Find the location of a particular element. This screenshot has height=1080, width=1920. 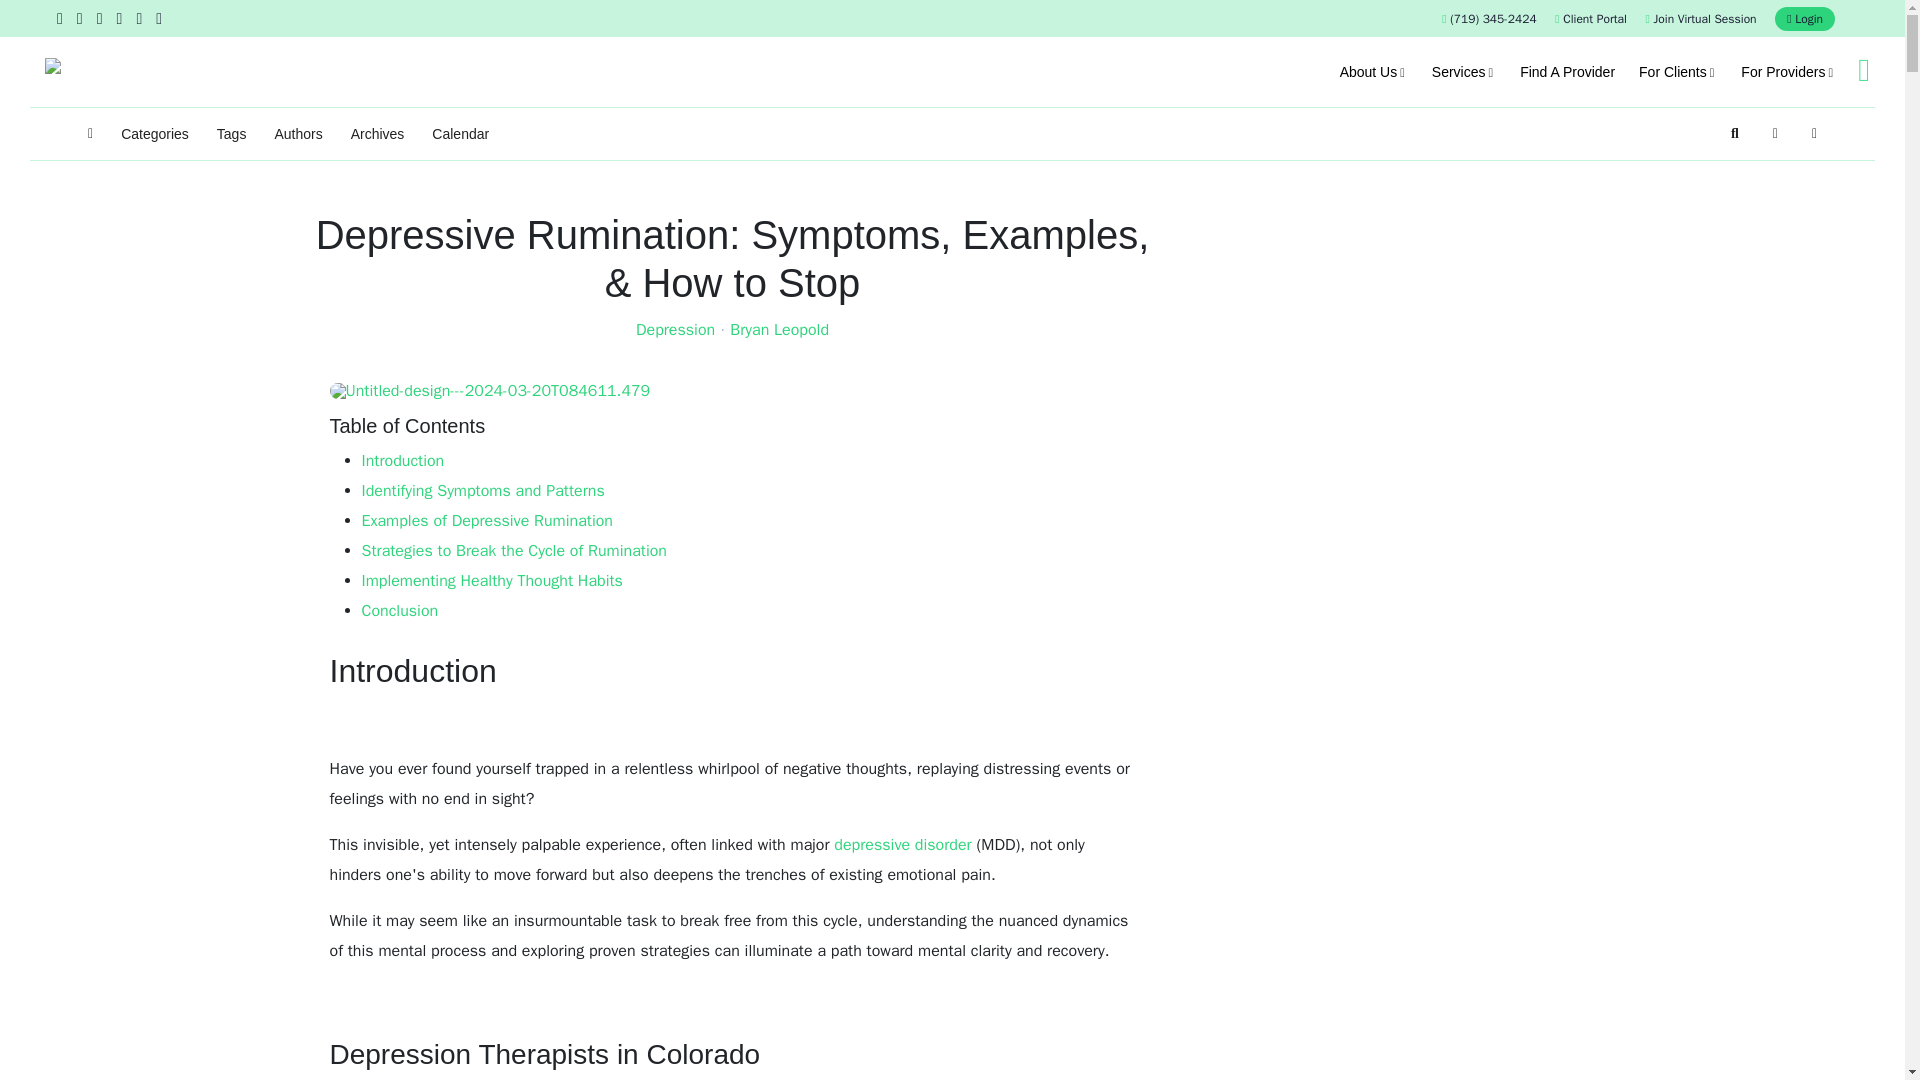

Services is located at coordinates (1464, 71).